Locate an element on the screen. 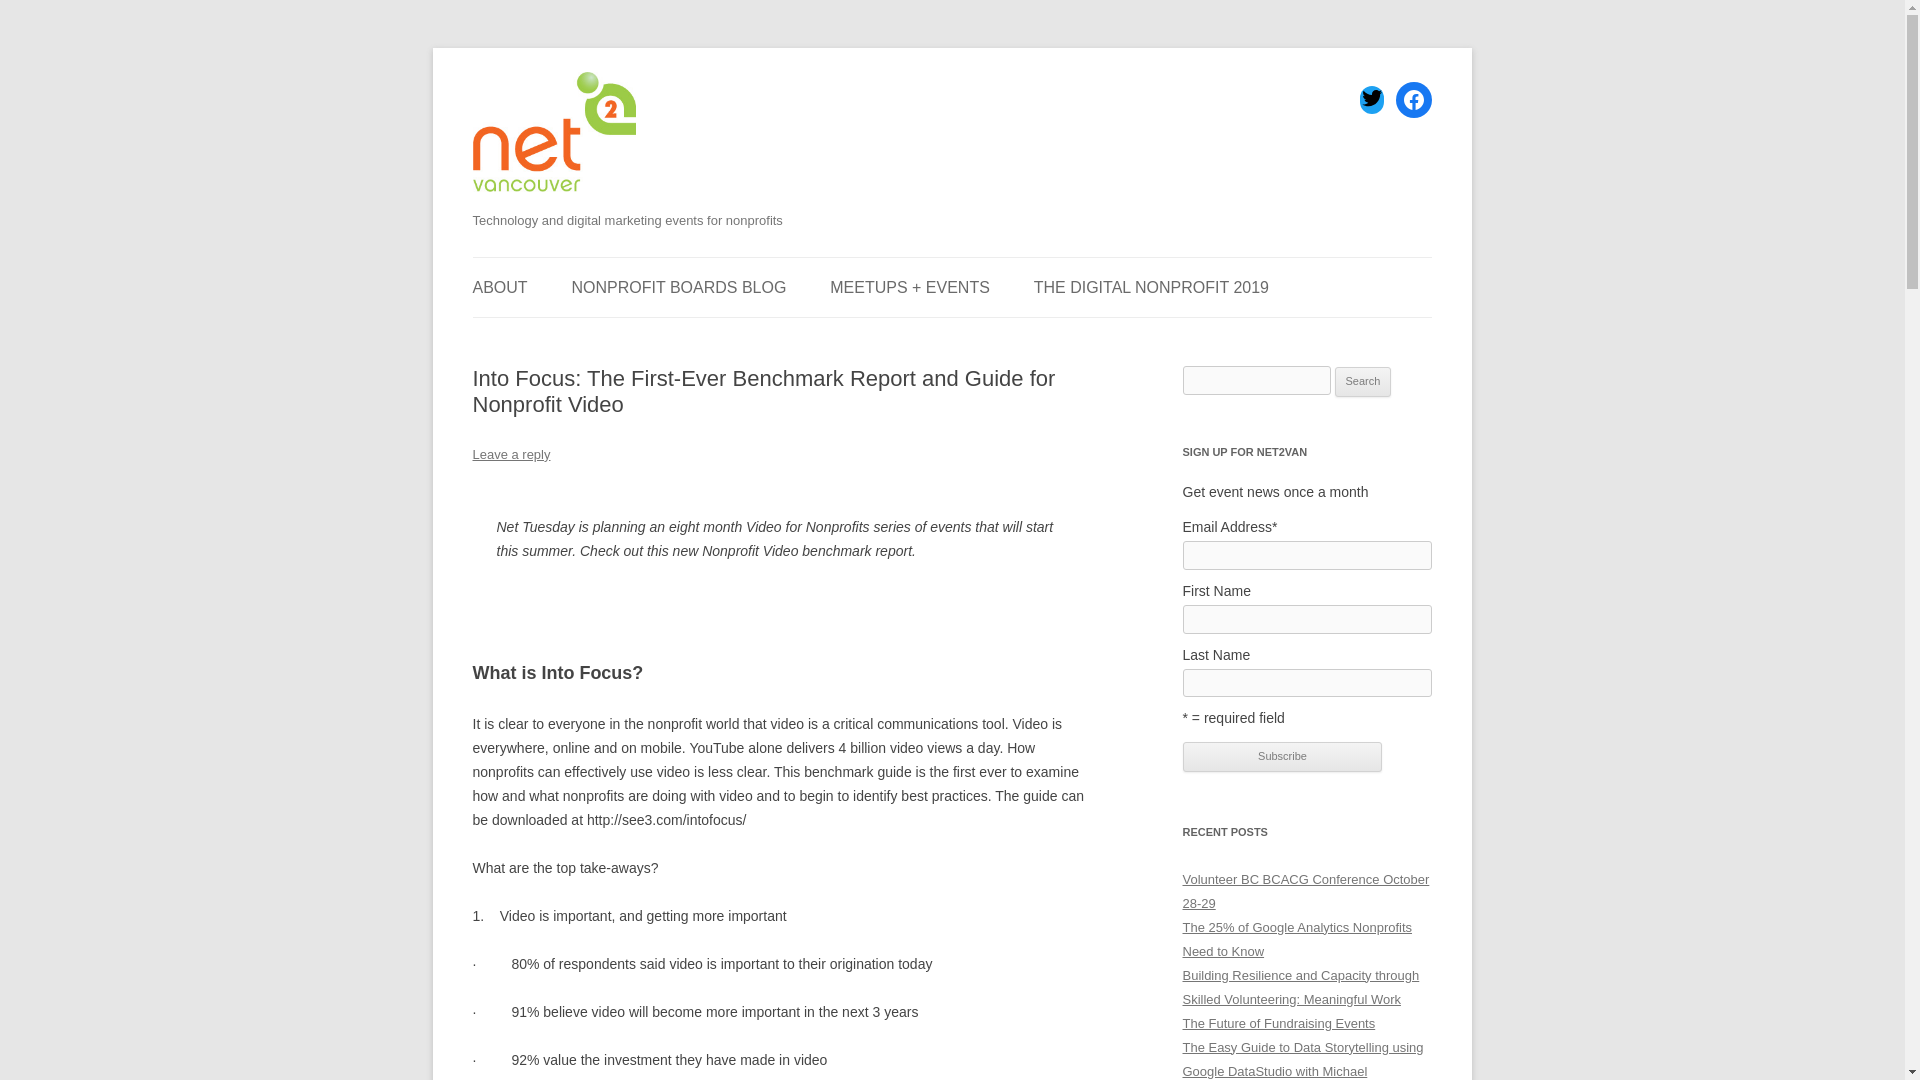  The Future of Fundraising Events is located at coordinates (1278, 1024).